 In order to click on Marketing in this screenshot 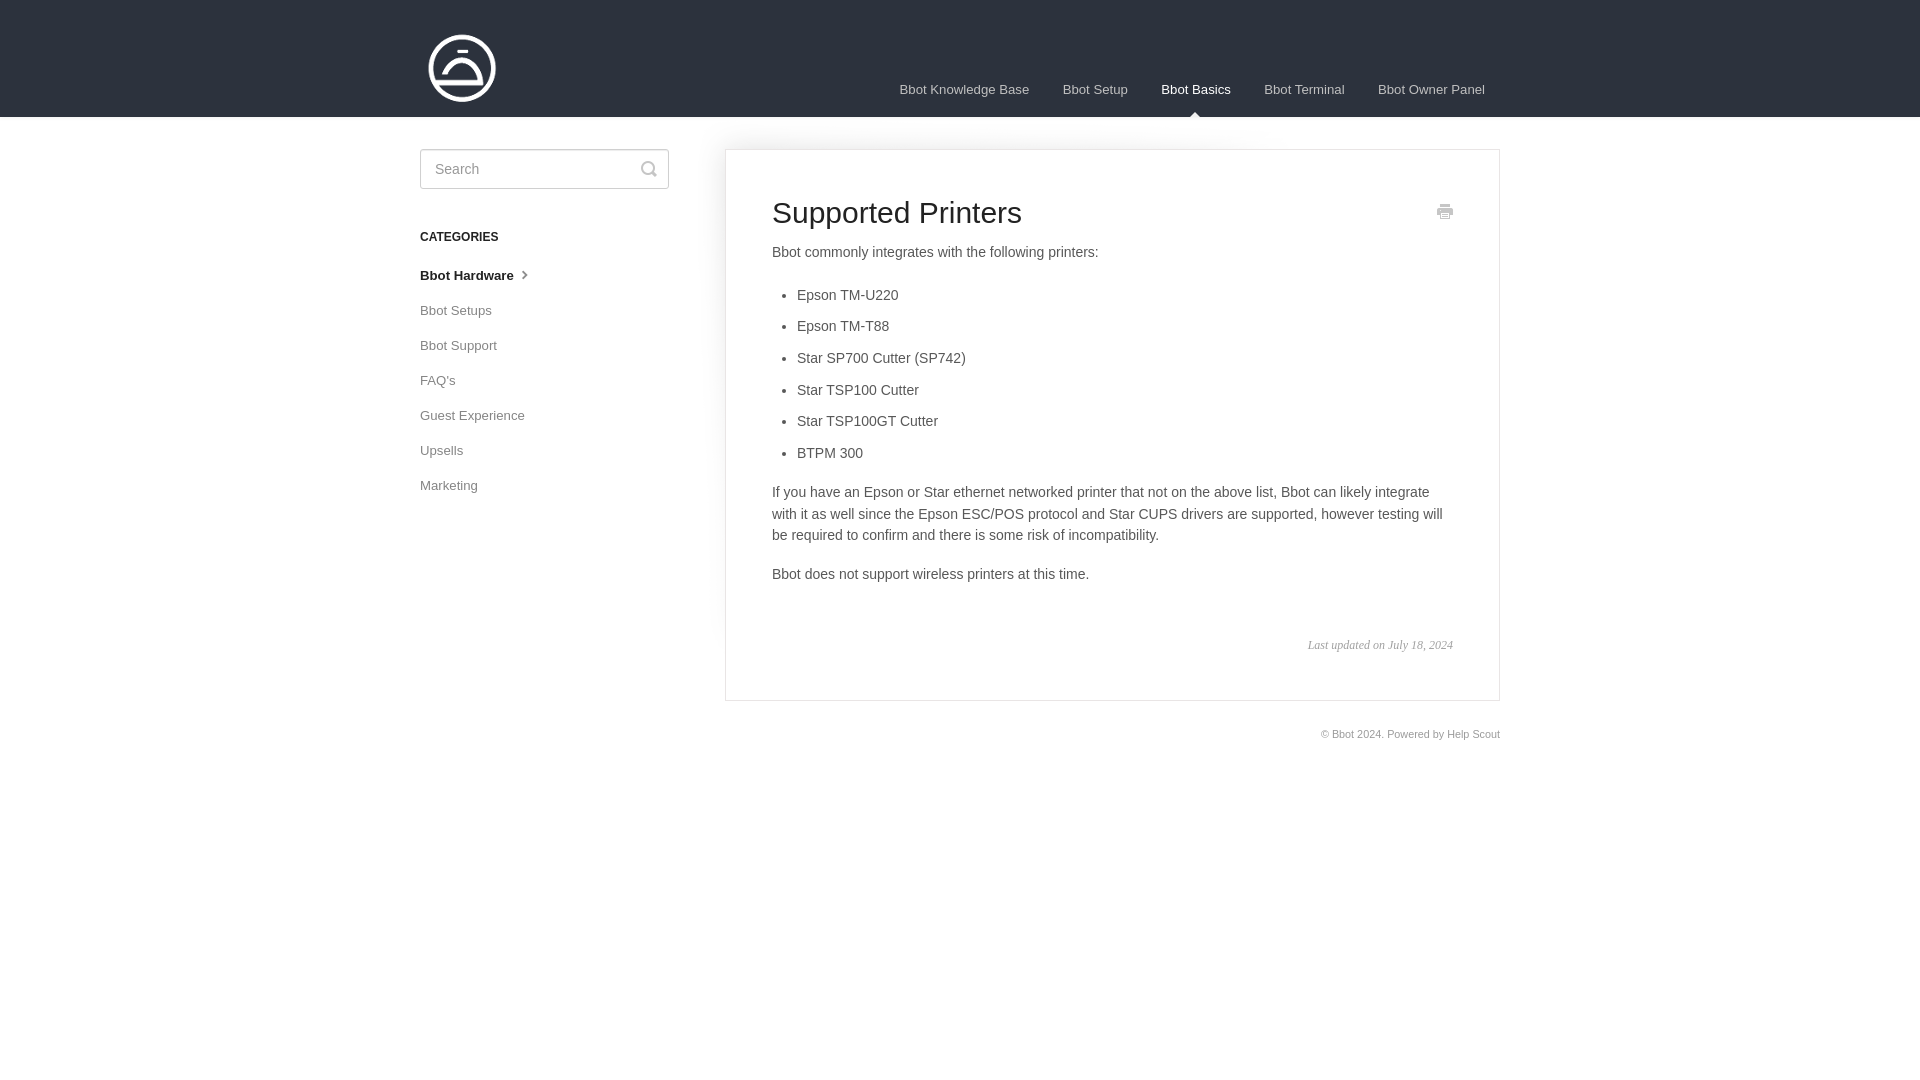, I will do `click(456, 486)`.